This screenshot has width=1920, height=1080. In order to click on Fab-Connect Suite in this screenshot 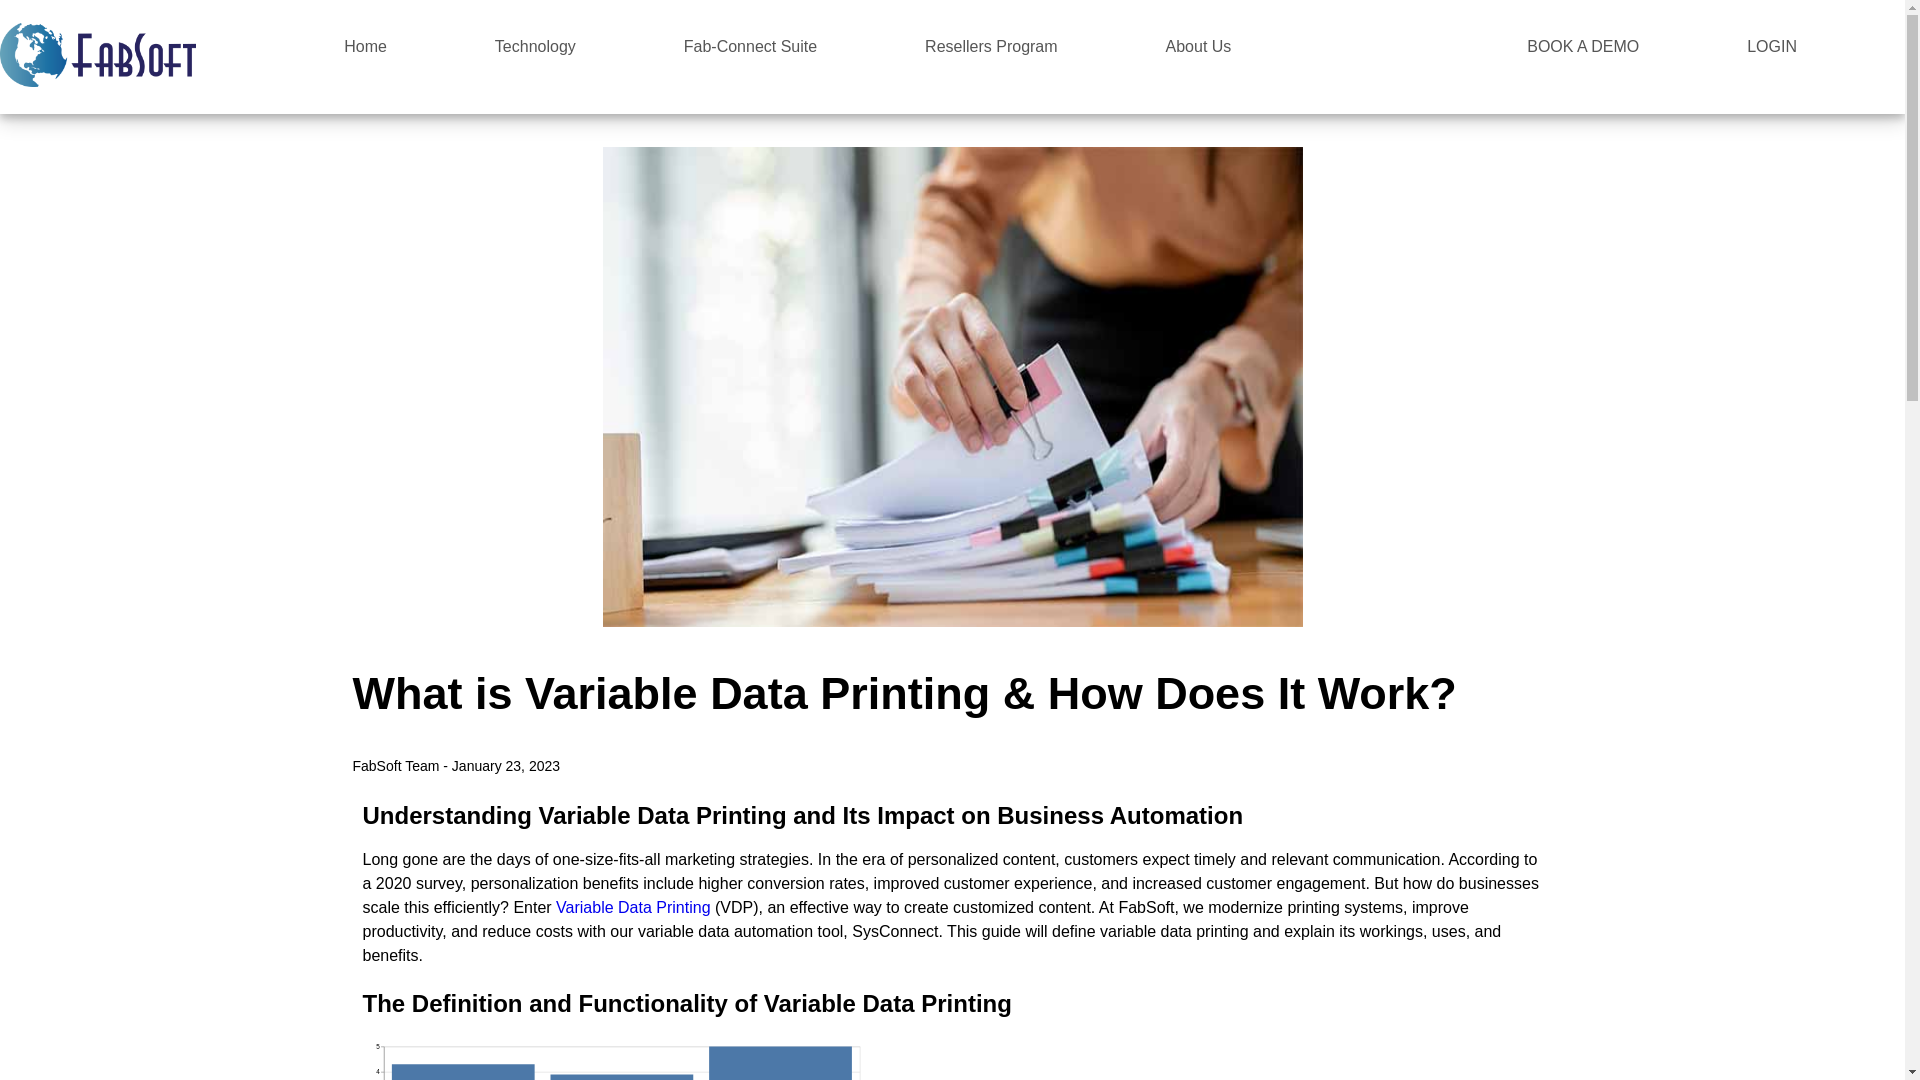, I will do `click(750, 46)`.